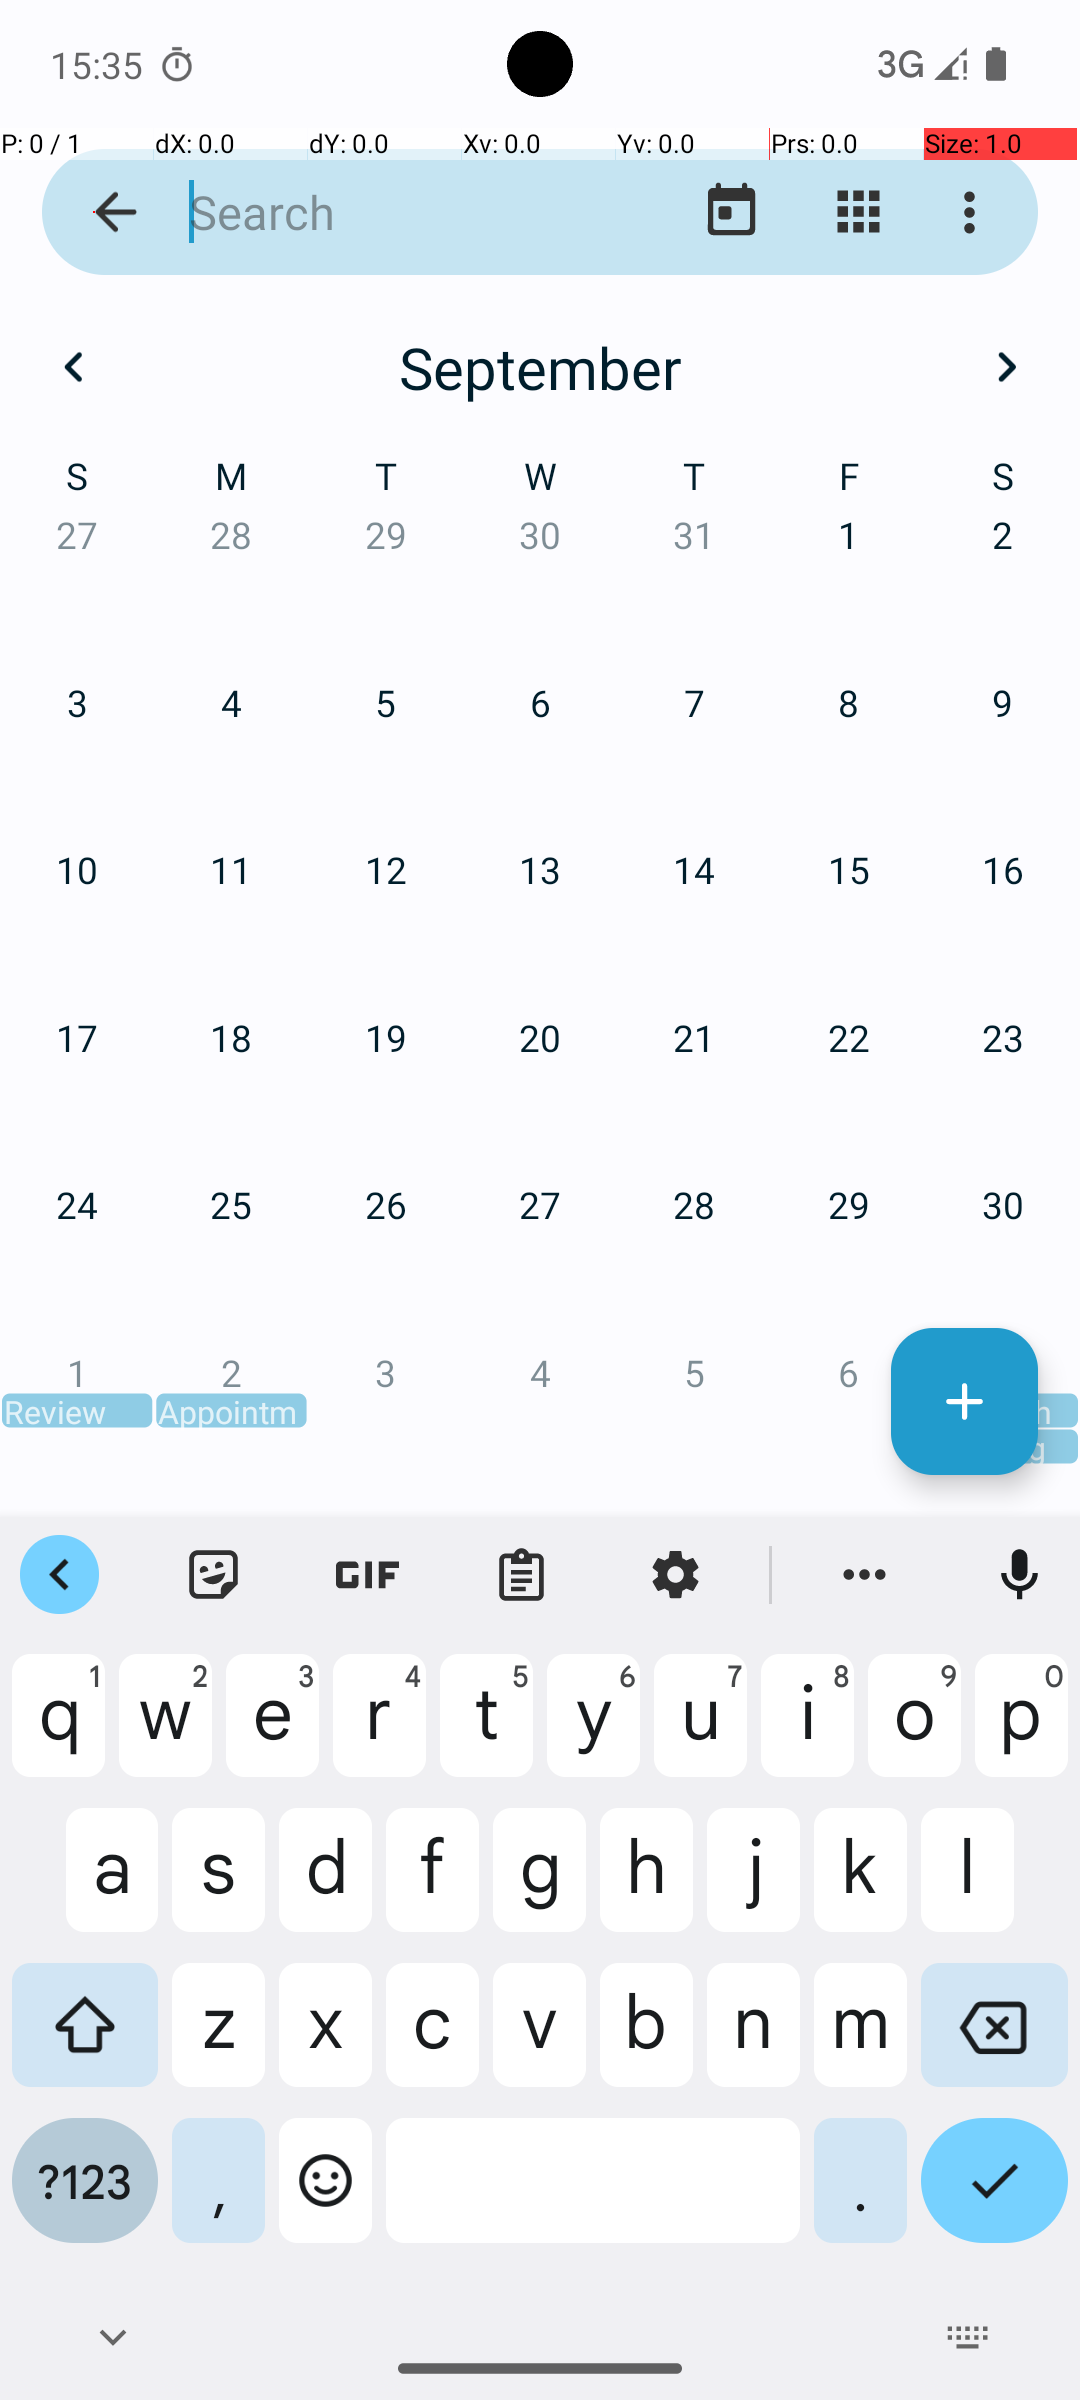 This screenshot has height=2400, width=1080. Describe the element at coordinates (540, 367) in the screenshot. I see `September` at that location.